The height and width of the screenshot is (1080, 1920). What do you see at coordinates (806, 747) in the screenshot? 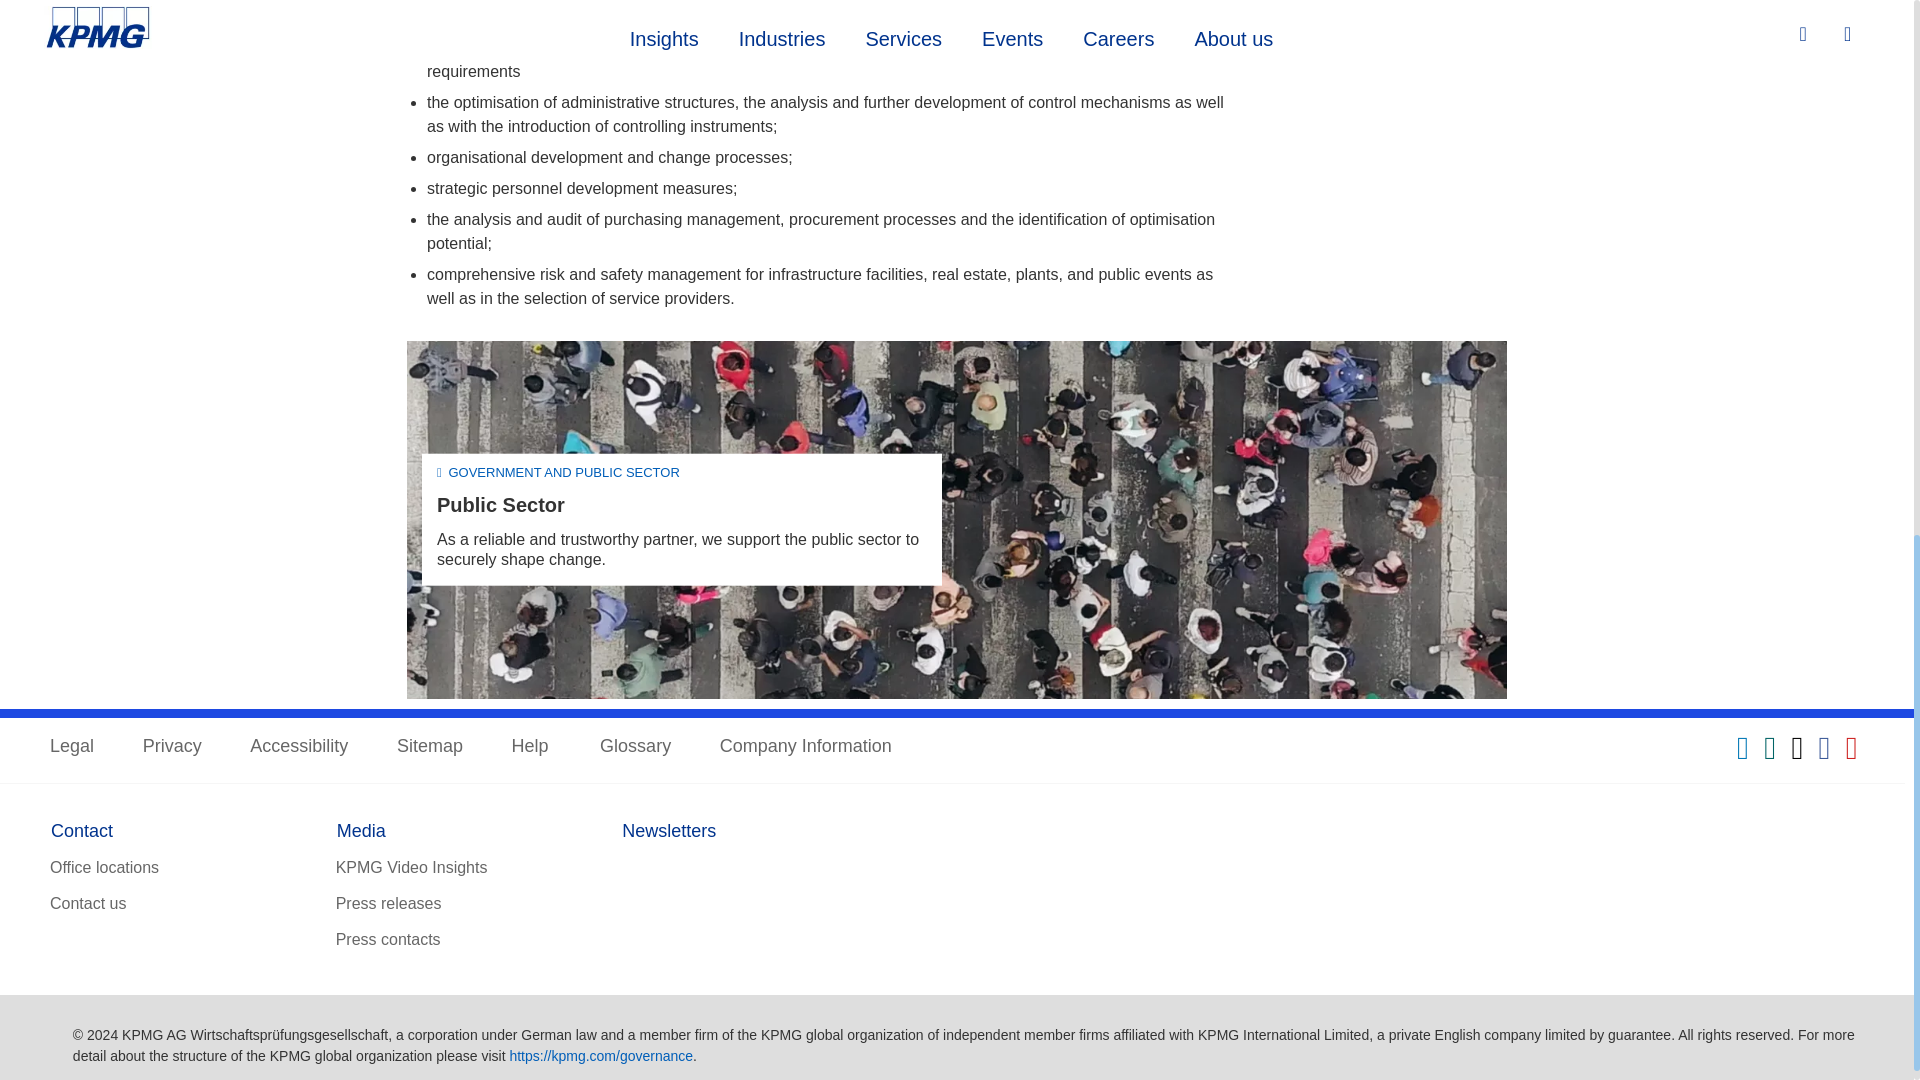
I see `Company Information` at bounding box center [806, 747].